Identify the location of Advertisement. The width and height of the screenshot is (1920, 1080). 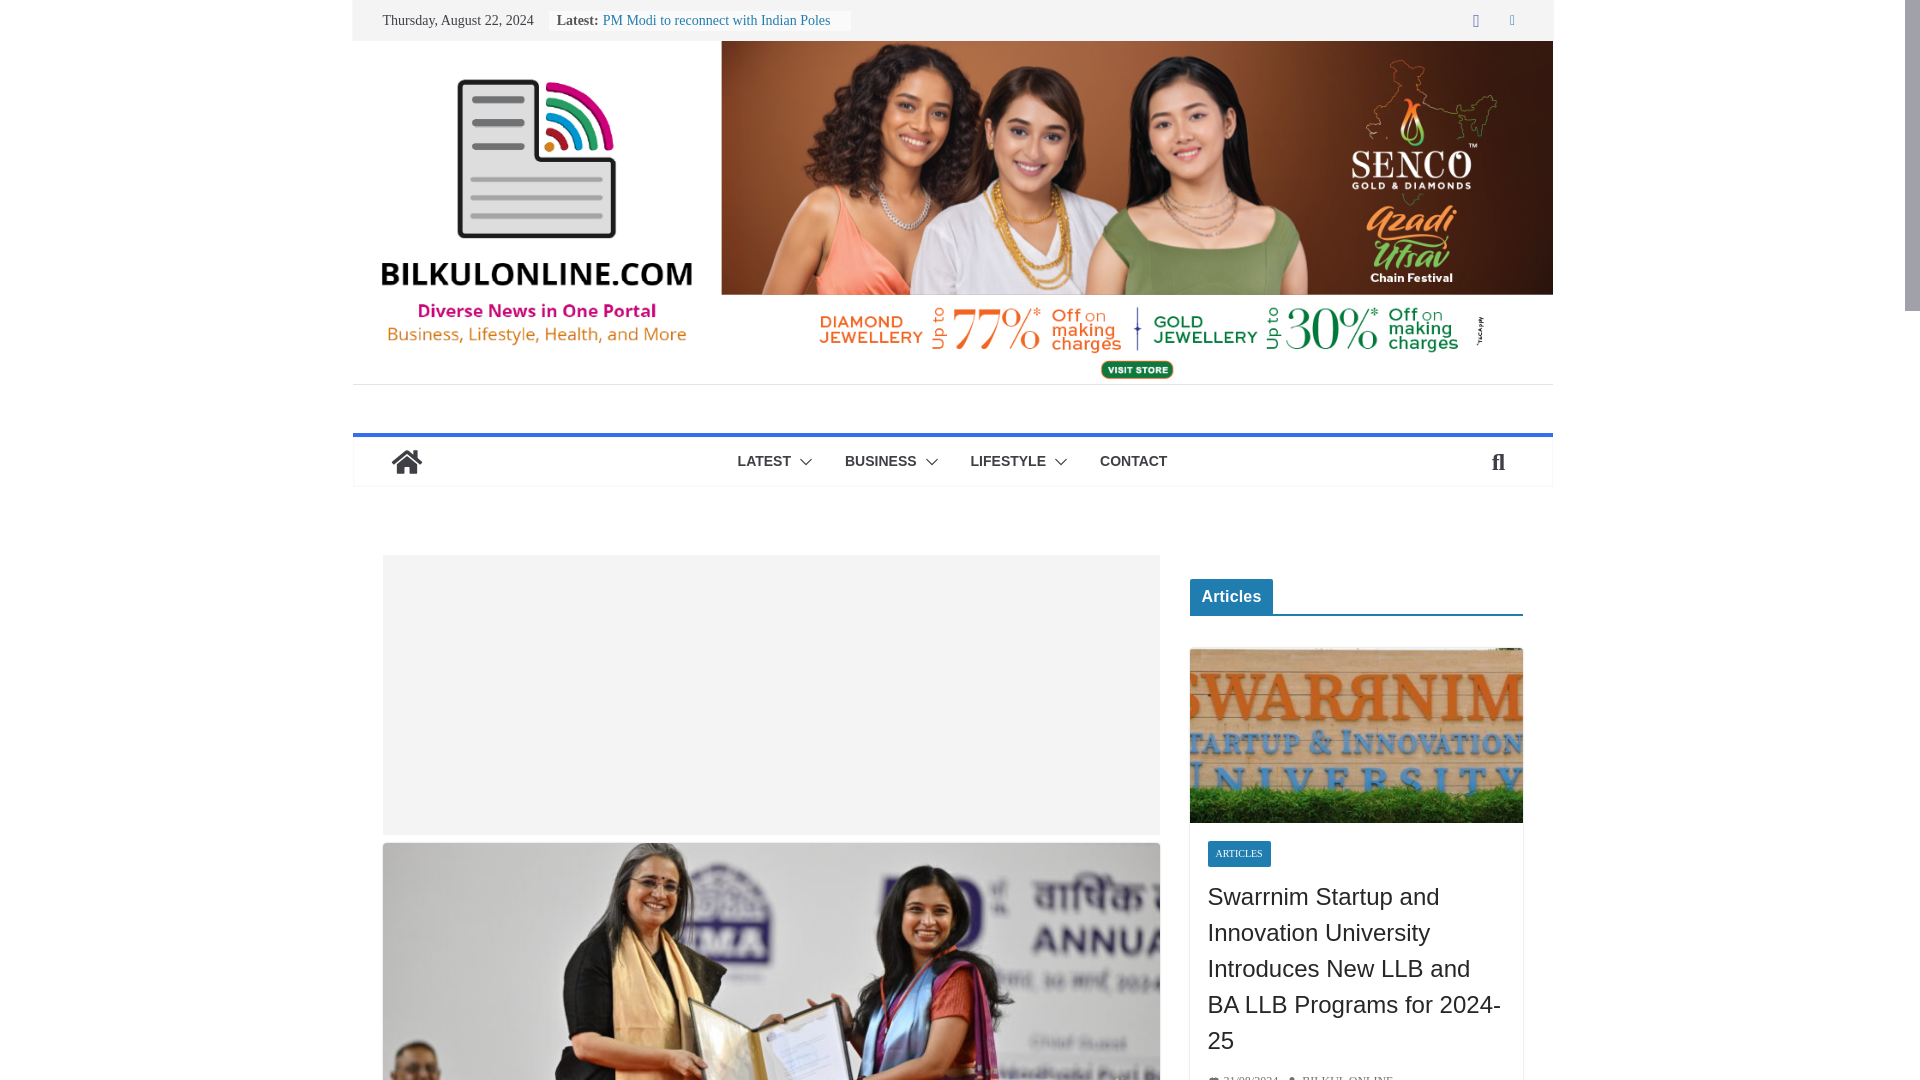
(770, 694).